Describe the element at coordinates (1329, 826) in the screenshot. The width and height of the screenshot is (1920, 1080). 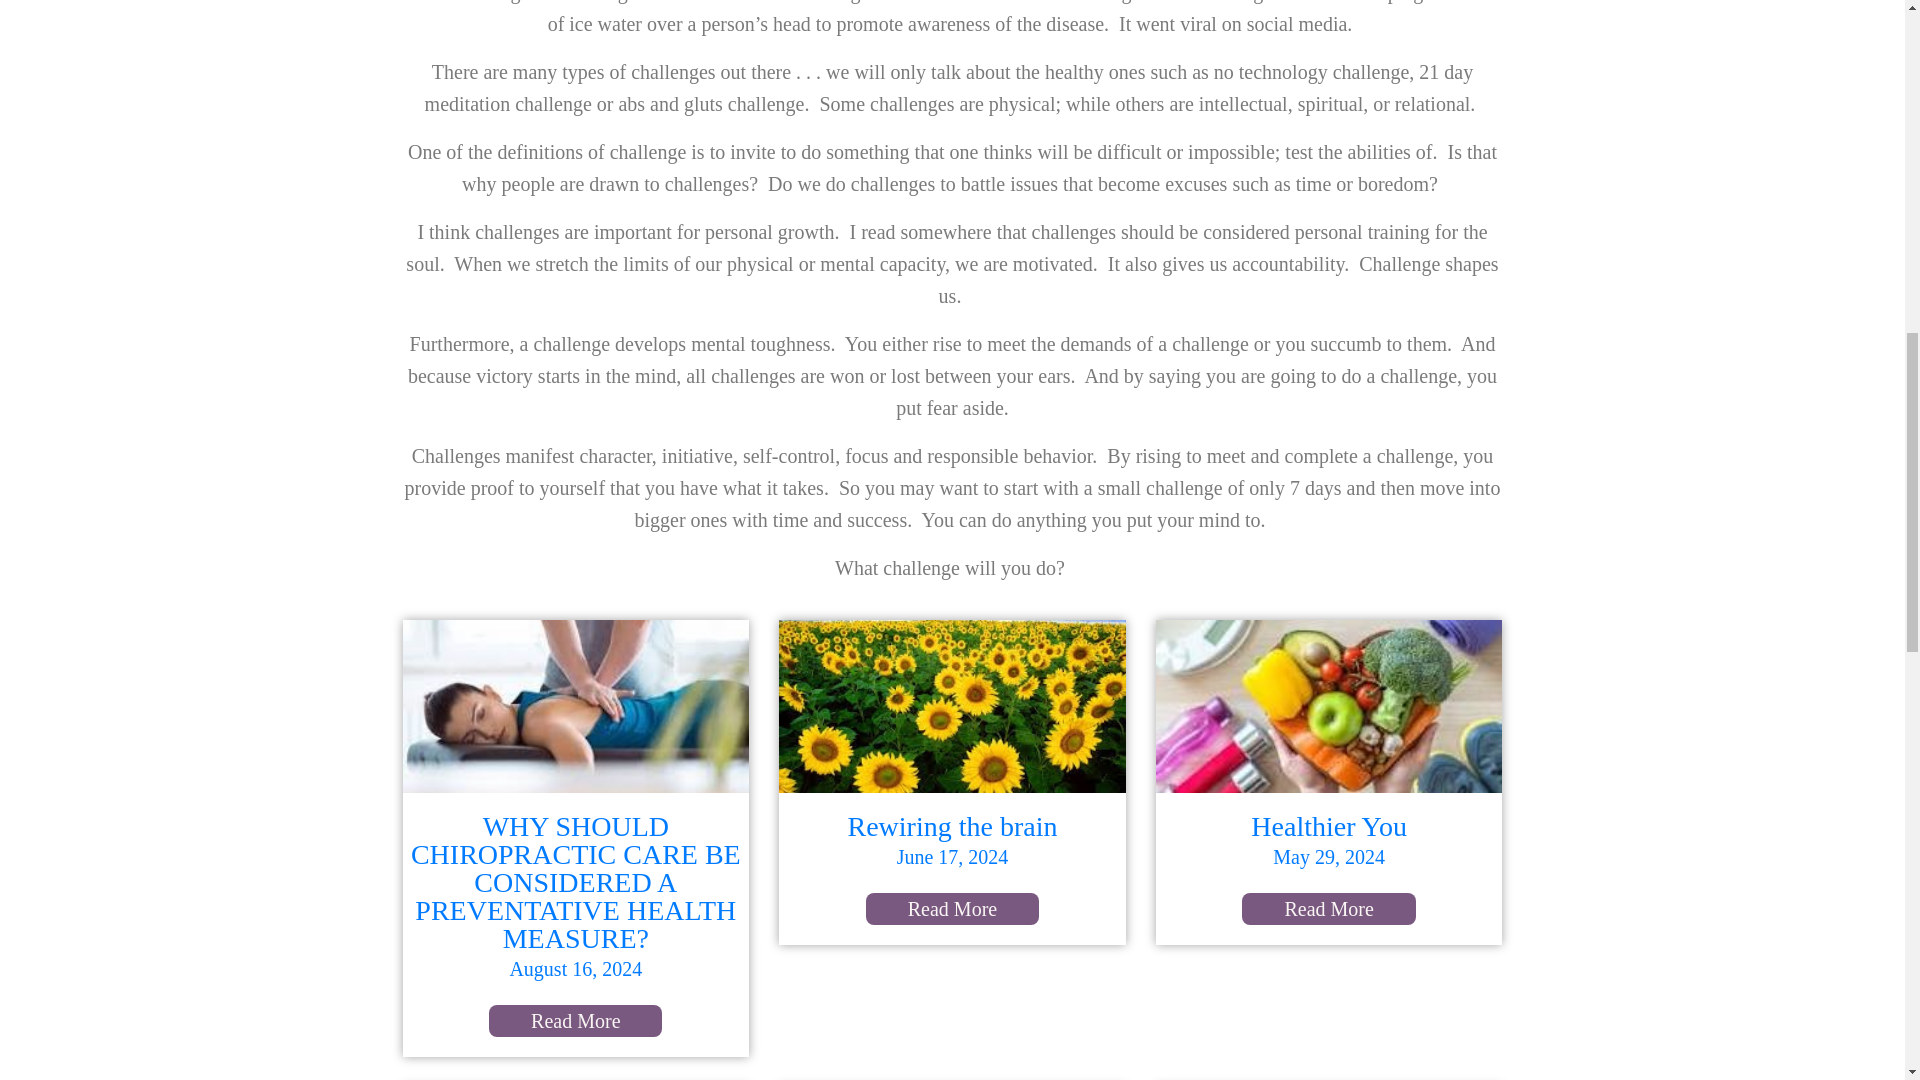
I see `Healthier You` at that location.